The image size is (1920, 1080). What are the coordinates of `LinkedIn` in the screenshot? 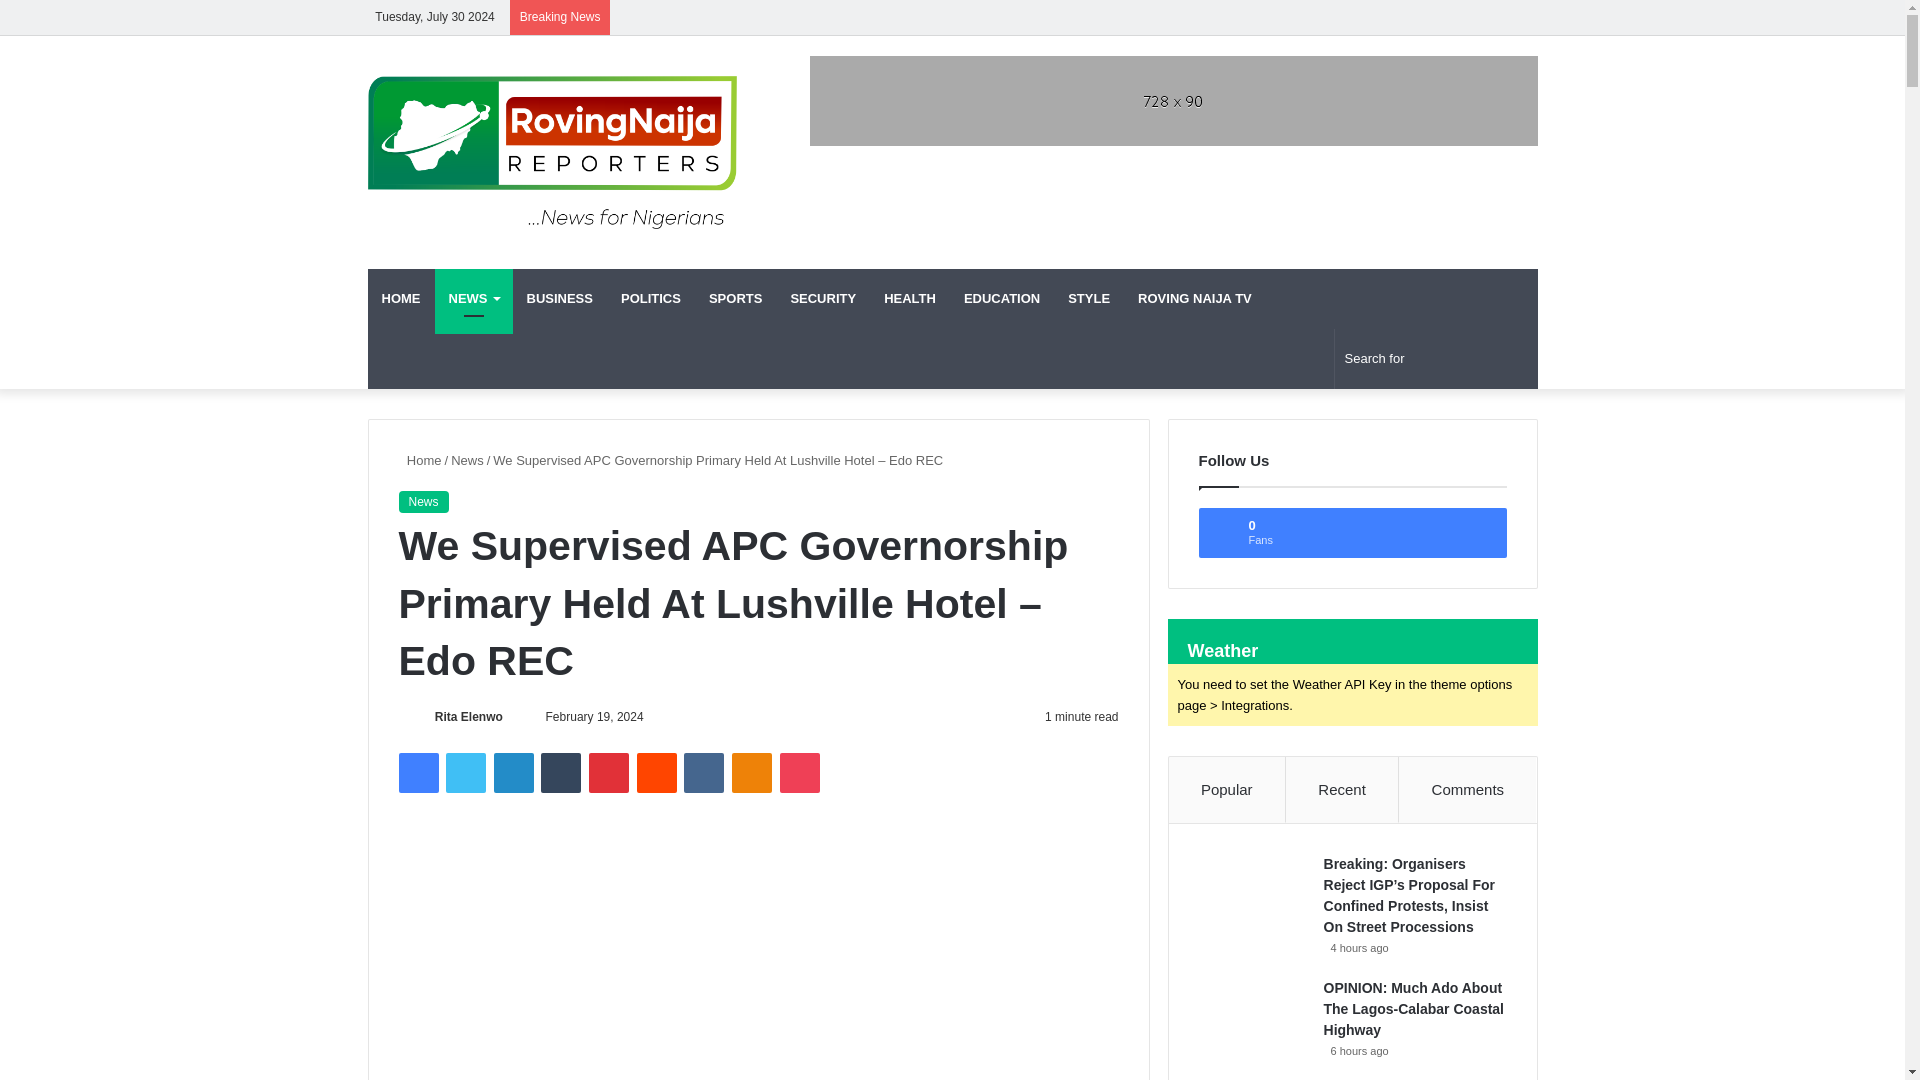 It's located at (513, 772).